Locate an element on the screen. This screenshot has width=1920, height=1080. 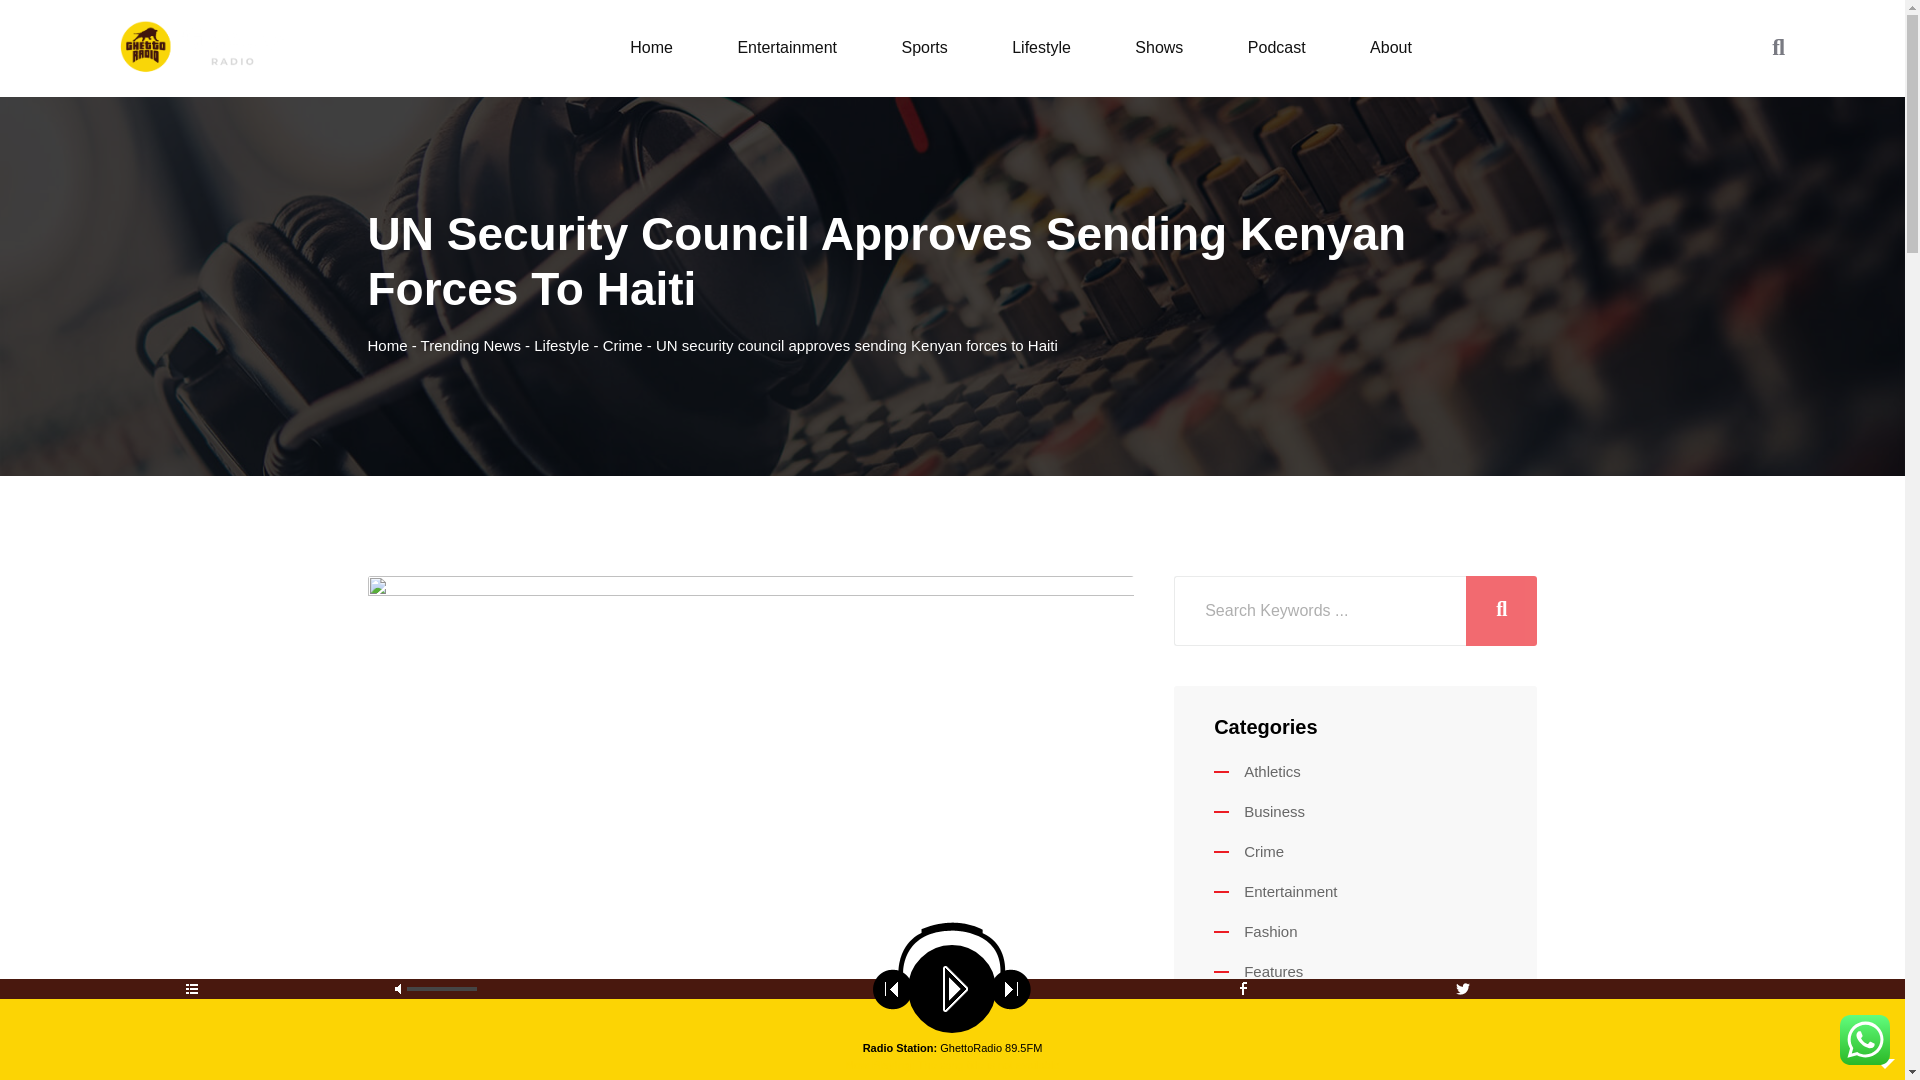
Home is located at coordinates (650, 48).